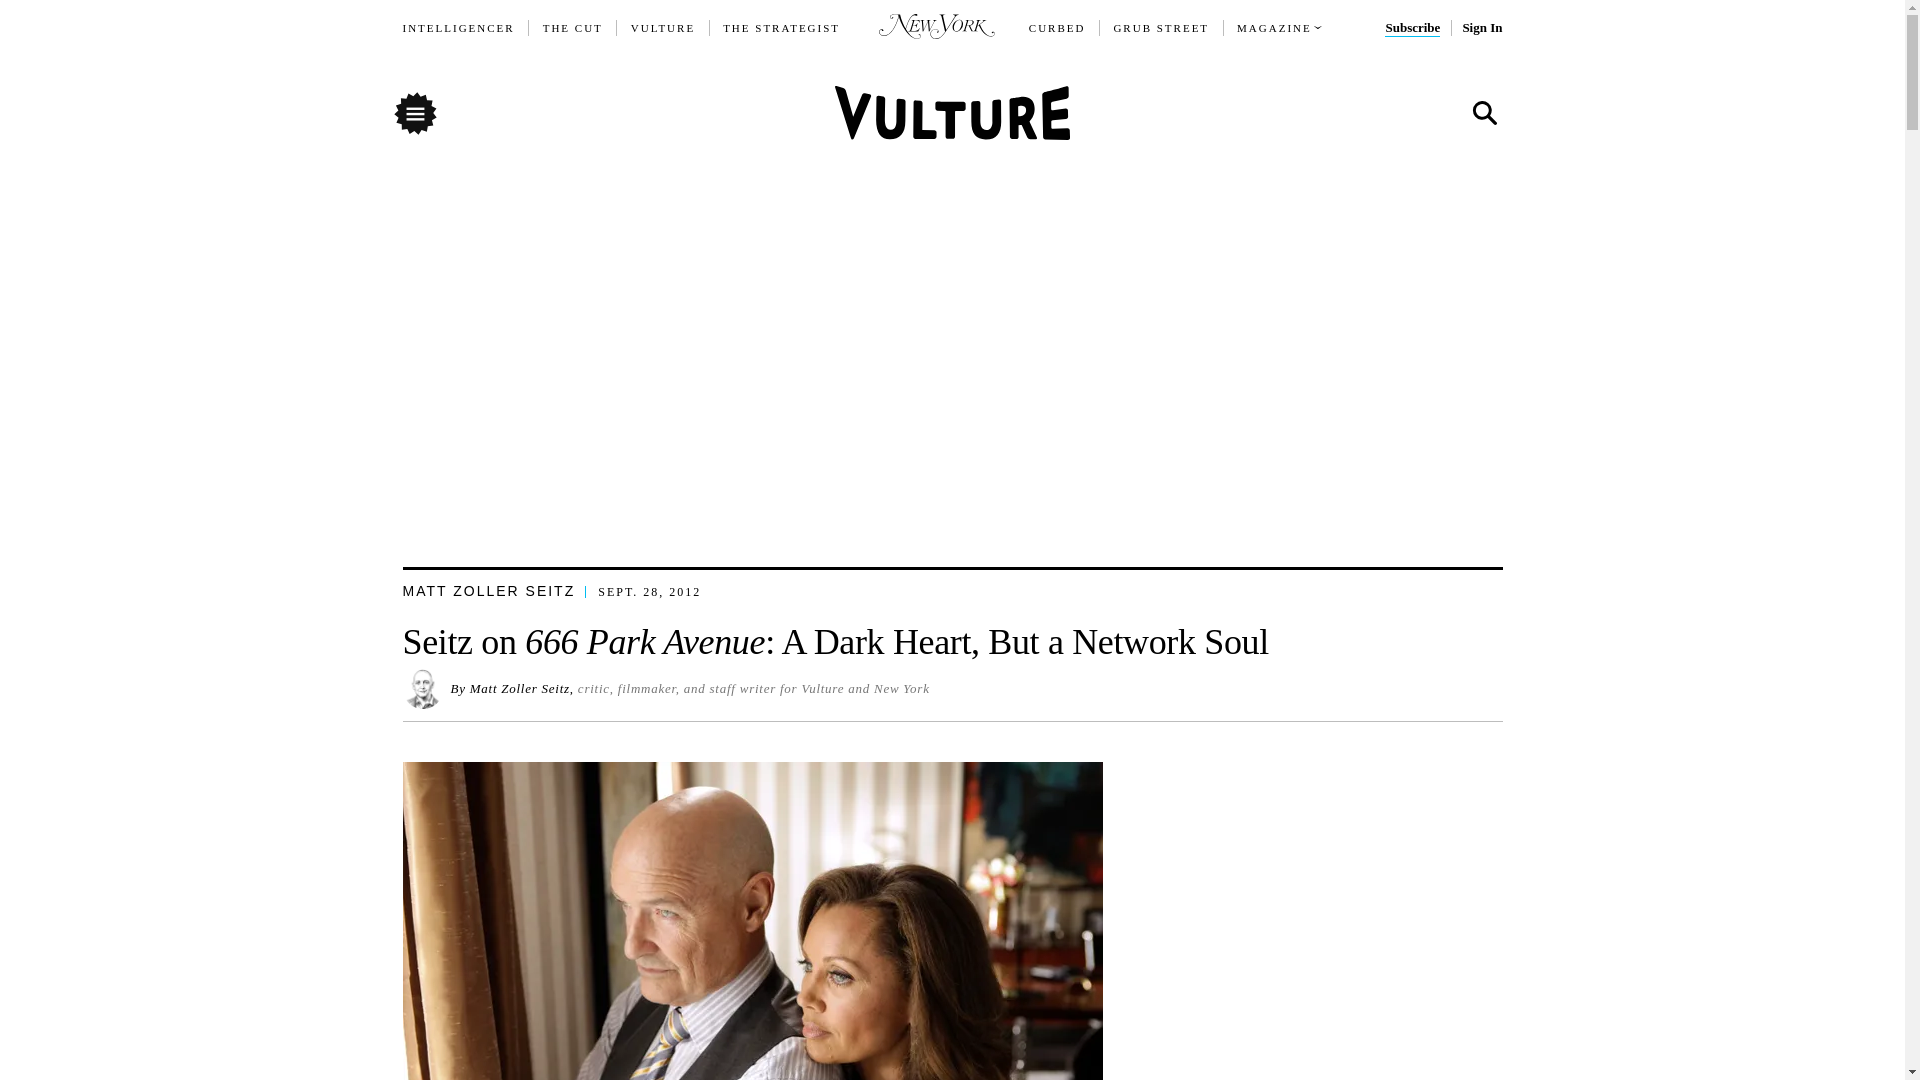 The height and width of the screenshot is (1080, 1920). What do you see at coordinates (1481, 28) in the screenshot?
I see `Sign In` at bounding box center [1481, 28].